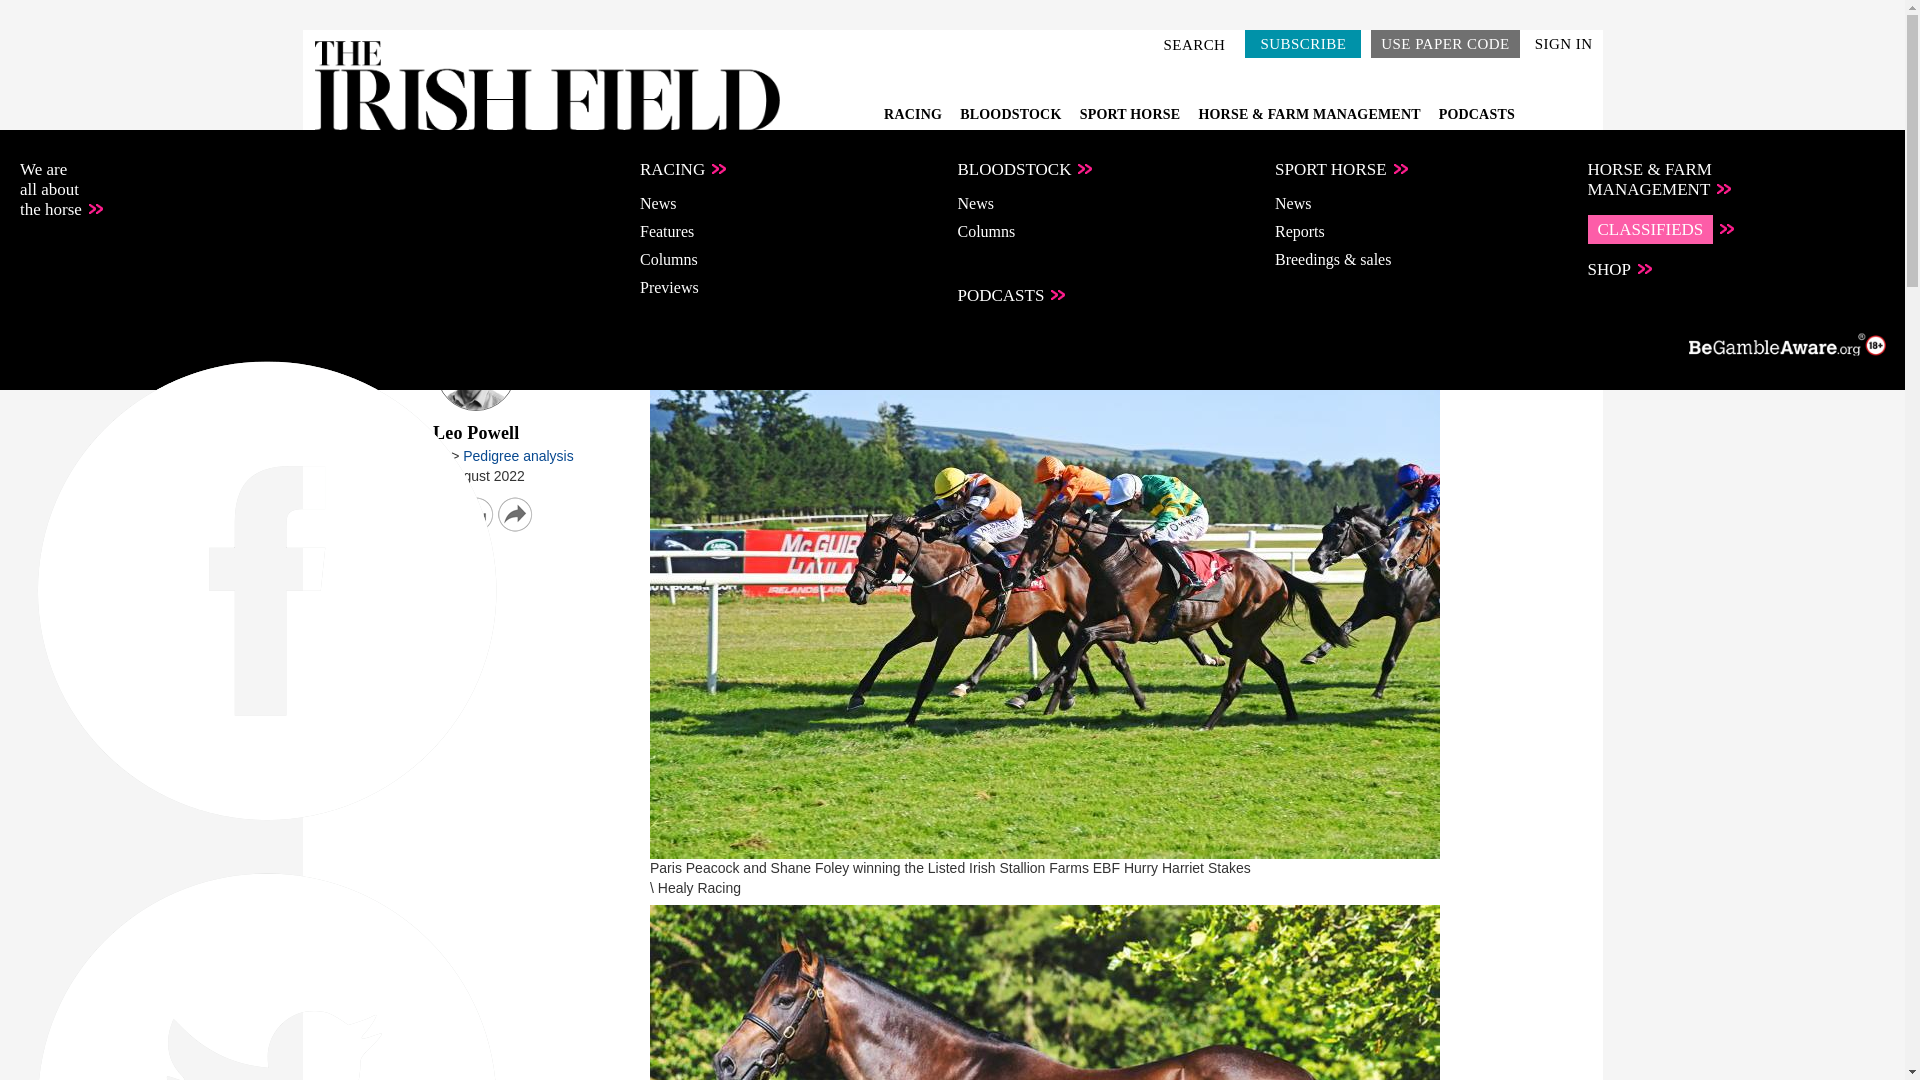 The image size is (1920, 1080). Describe the element at coordinates (1564, 43) in the screenshot. I see `SIGN IN` at that location.